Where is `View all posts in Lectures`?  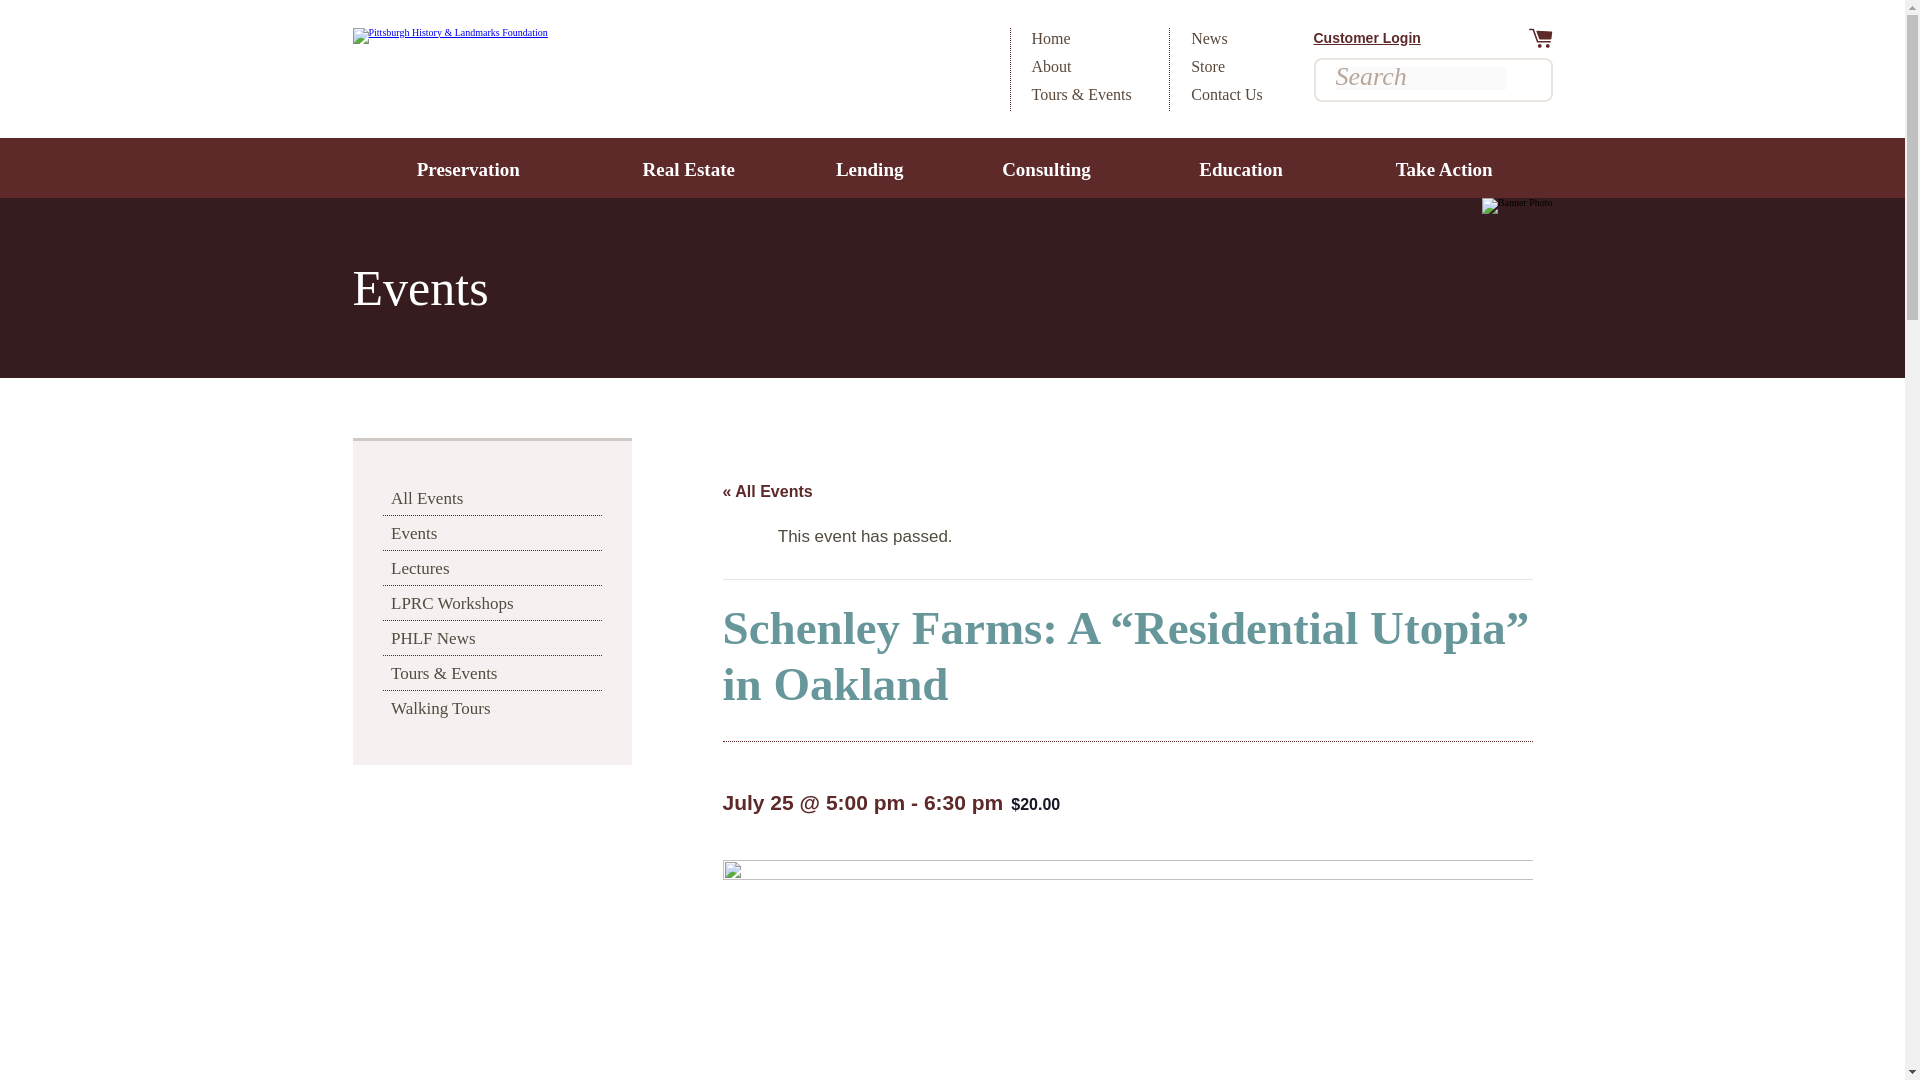
View all posts in Lectures is located at coordinates (492, 568).